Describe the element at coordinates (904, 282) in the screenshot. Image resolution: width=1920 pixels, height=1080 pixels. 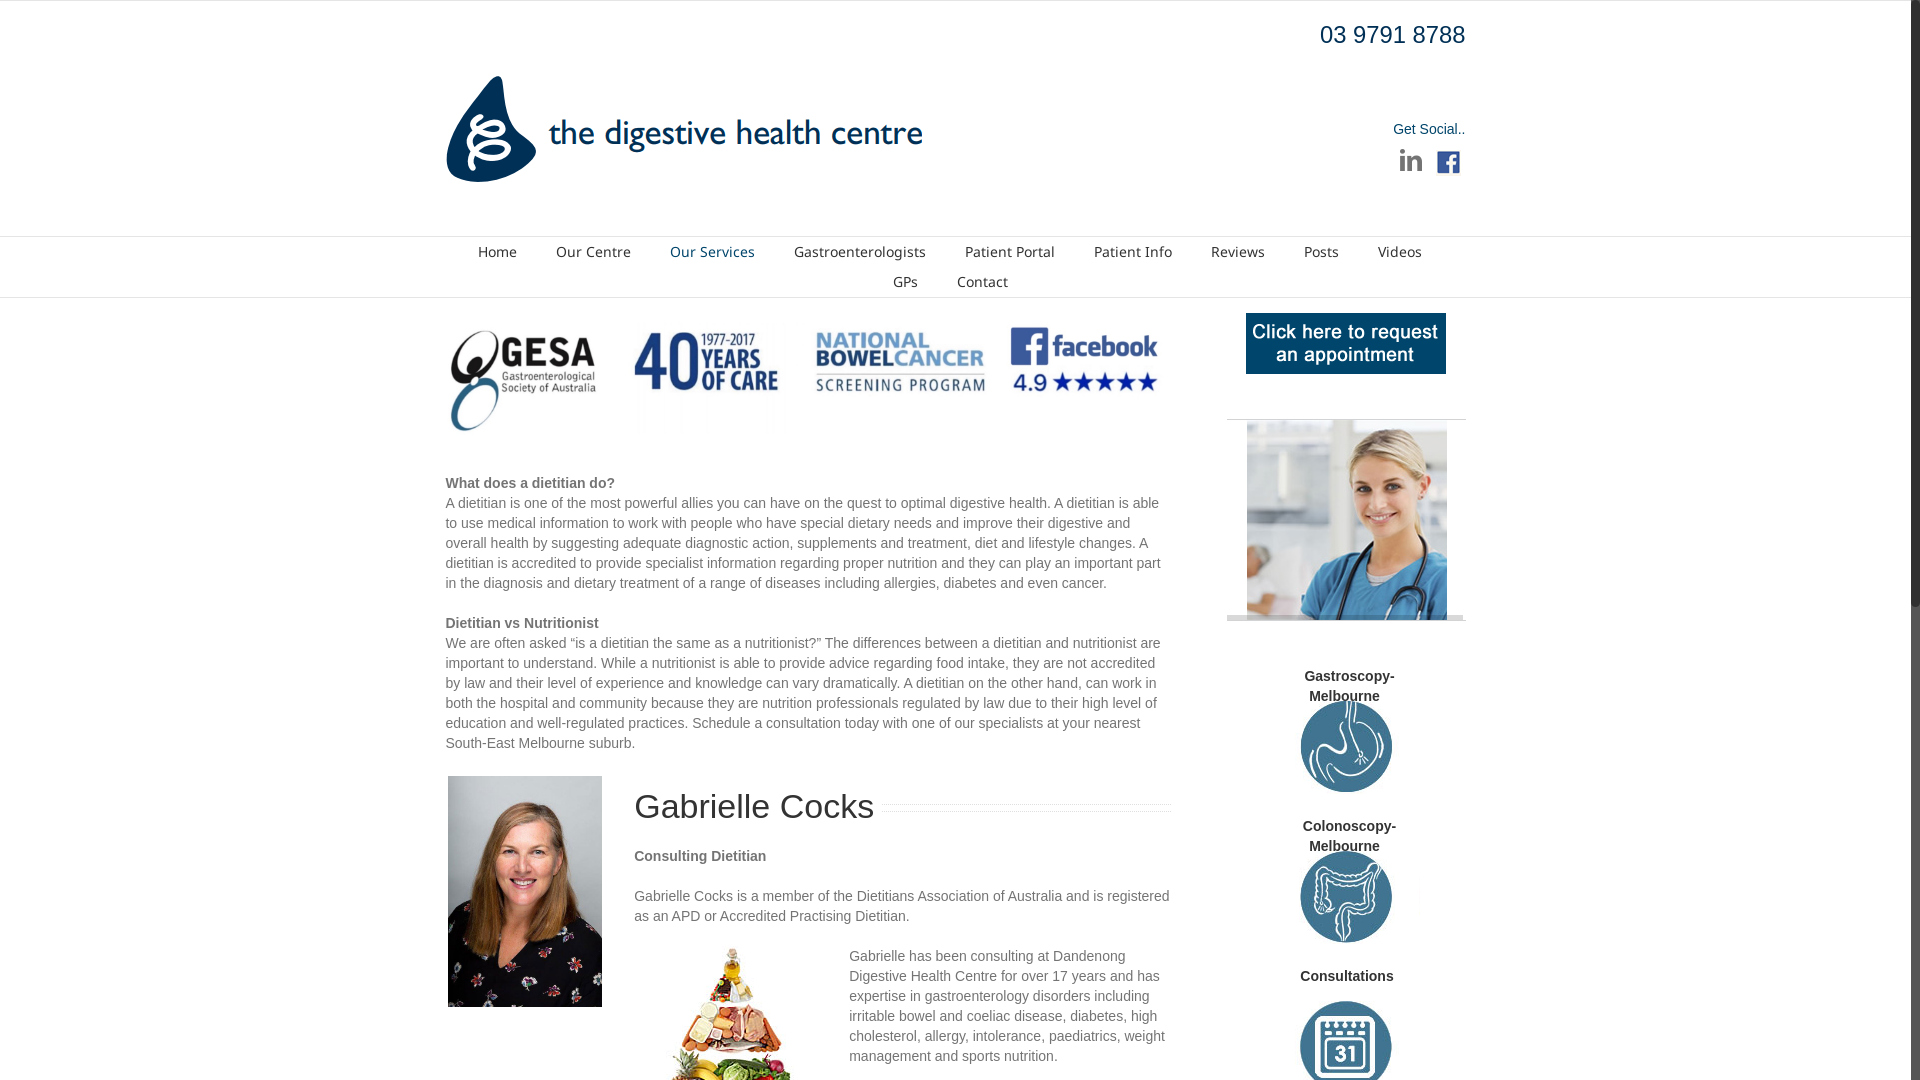
I see `GPs` at that location.